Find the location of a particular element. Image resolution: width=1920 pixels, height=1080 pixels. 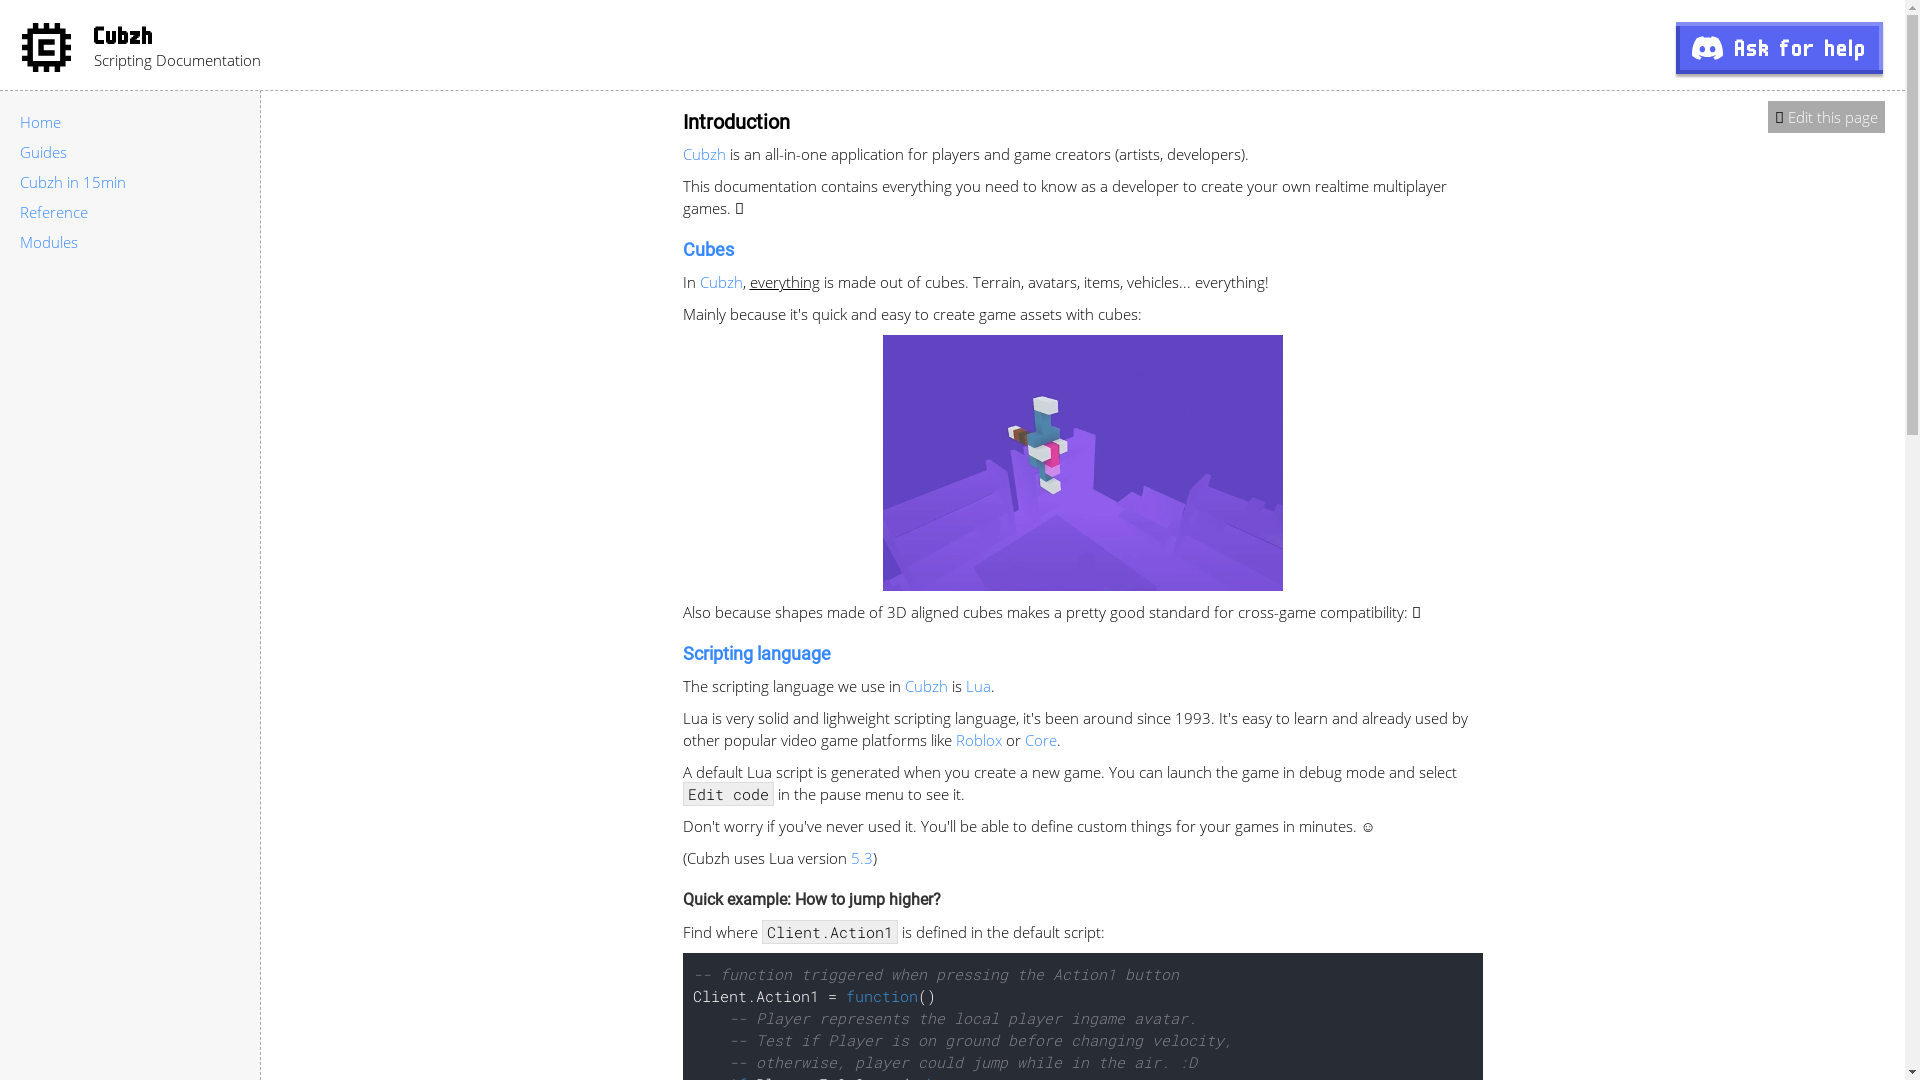

Cubzh is located at coordinates (124, 38).